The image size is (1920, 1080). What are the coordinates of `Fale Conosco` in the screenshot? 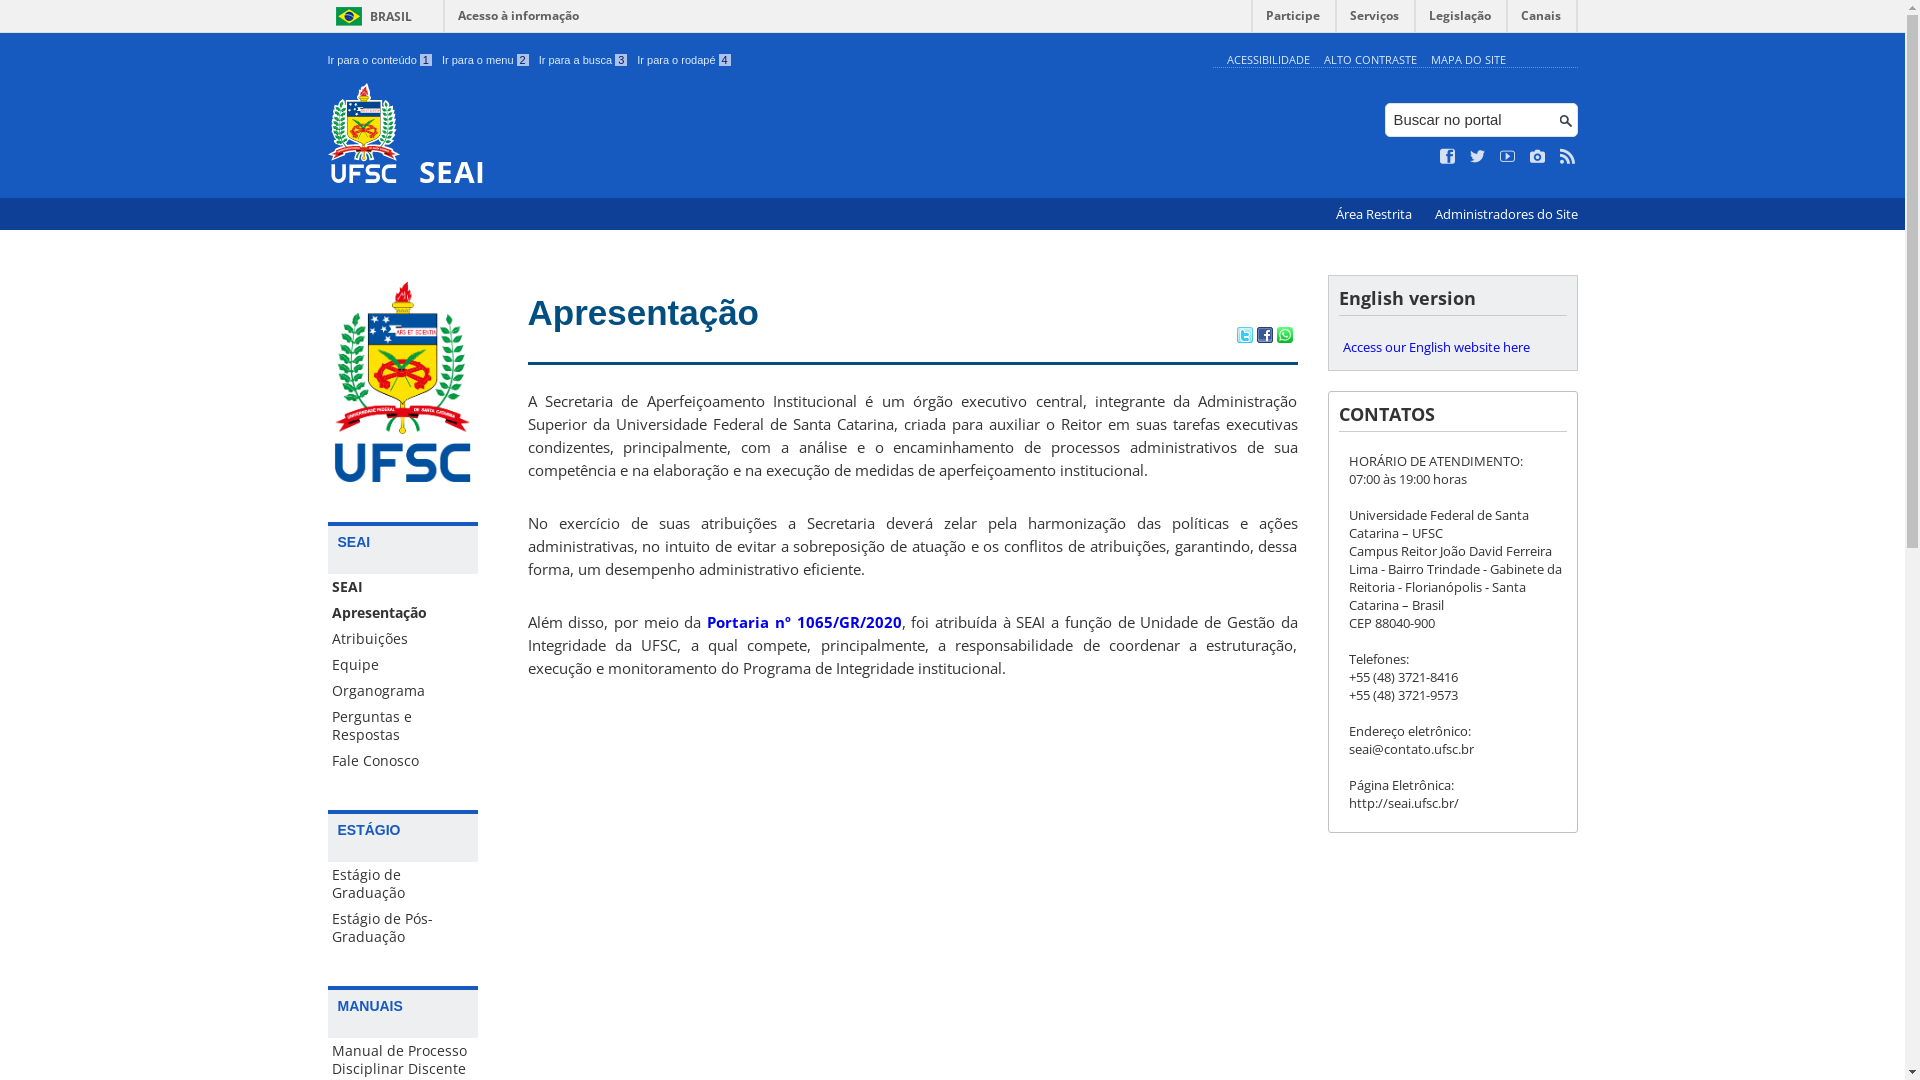 It's located at (403, 760).